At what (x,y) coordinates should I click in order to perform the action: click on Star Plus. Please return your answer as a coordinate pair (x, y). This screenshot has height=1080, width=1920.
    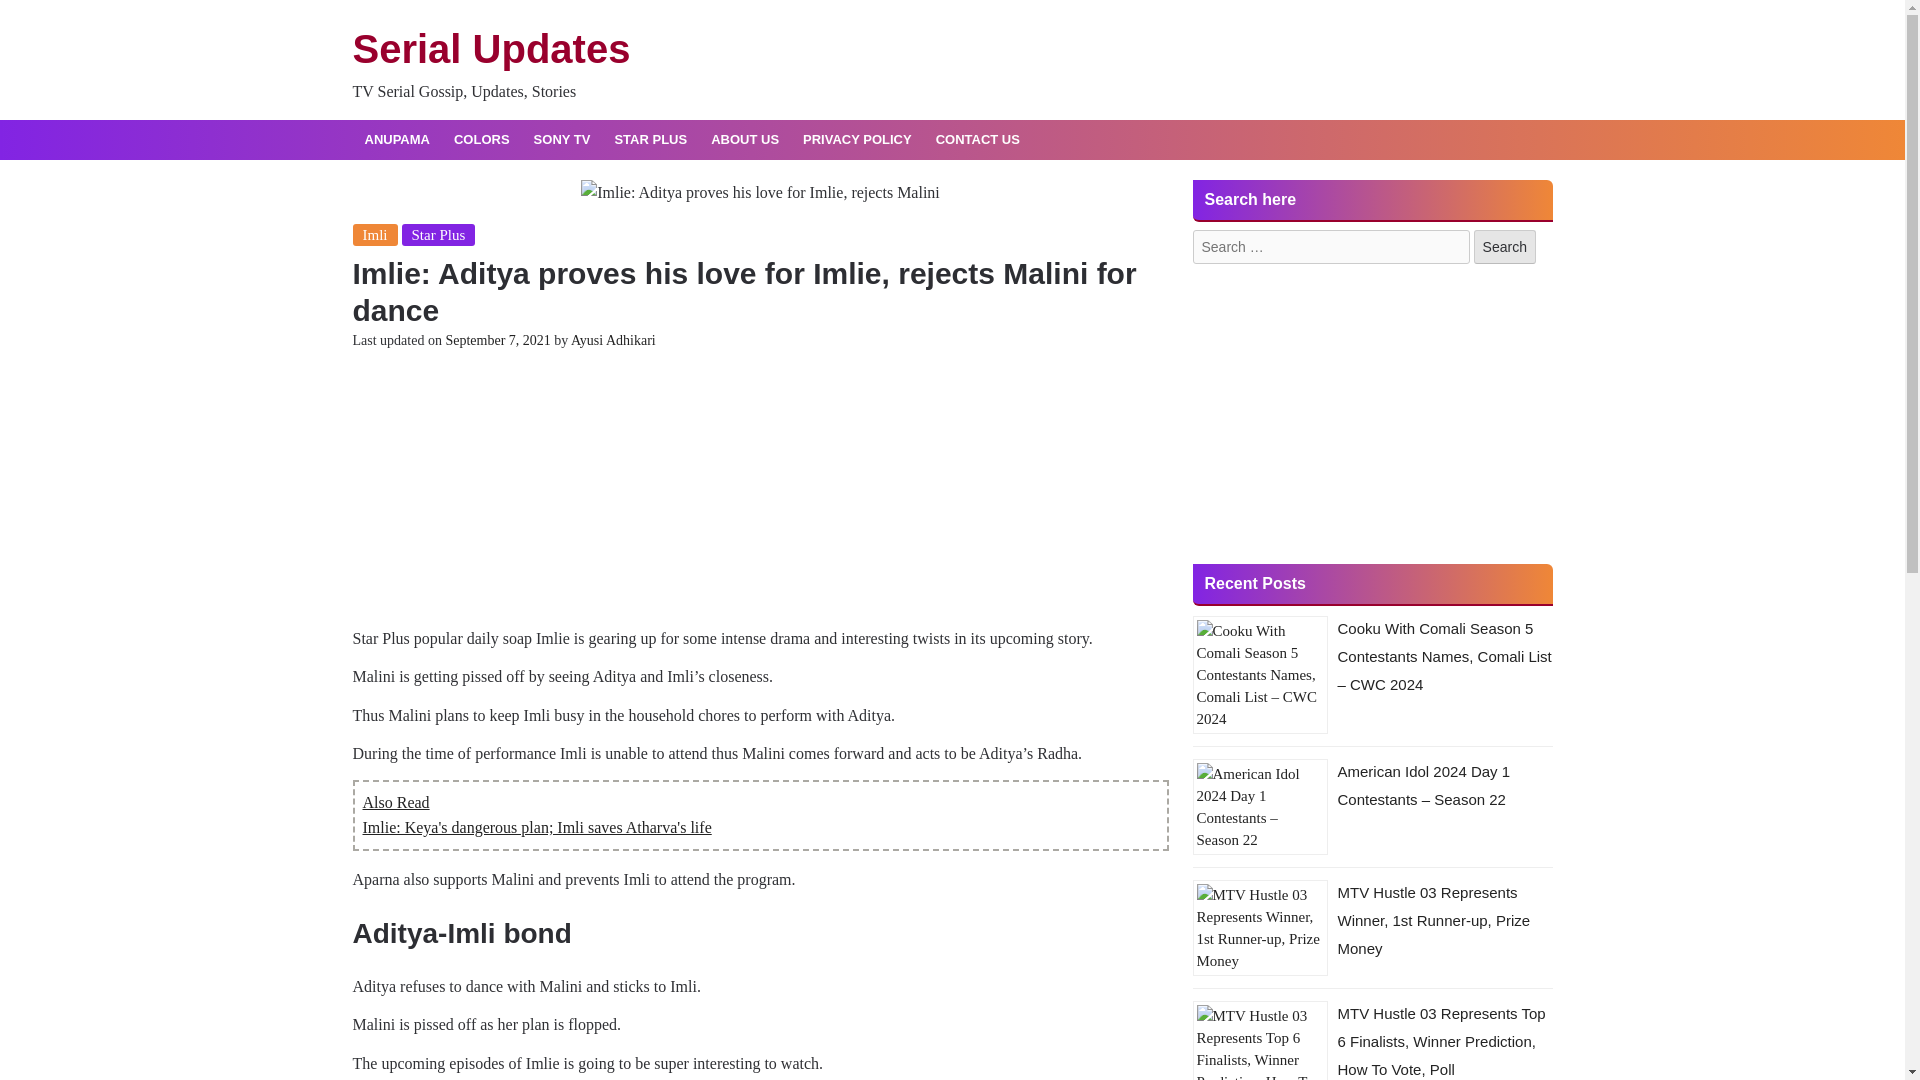
    Looking at the image, I should click on (438, 234).